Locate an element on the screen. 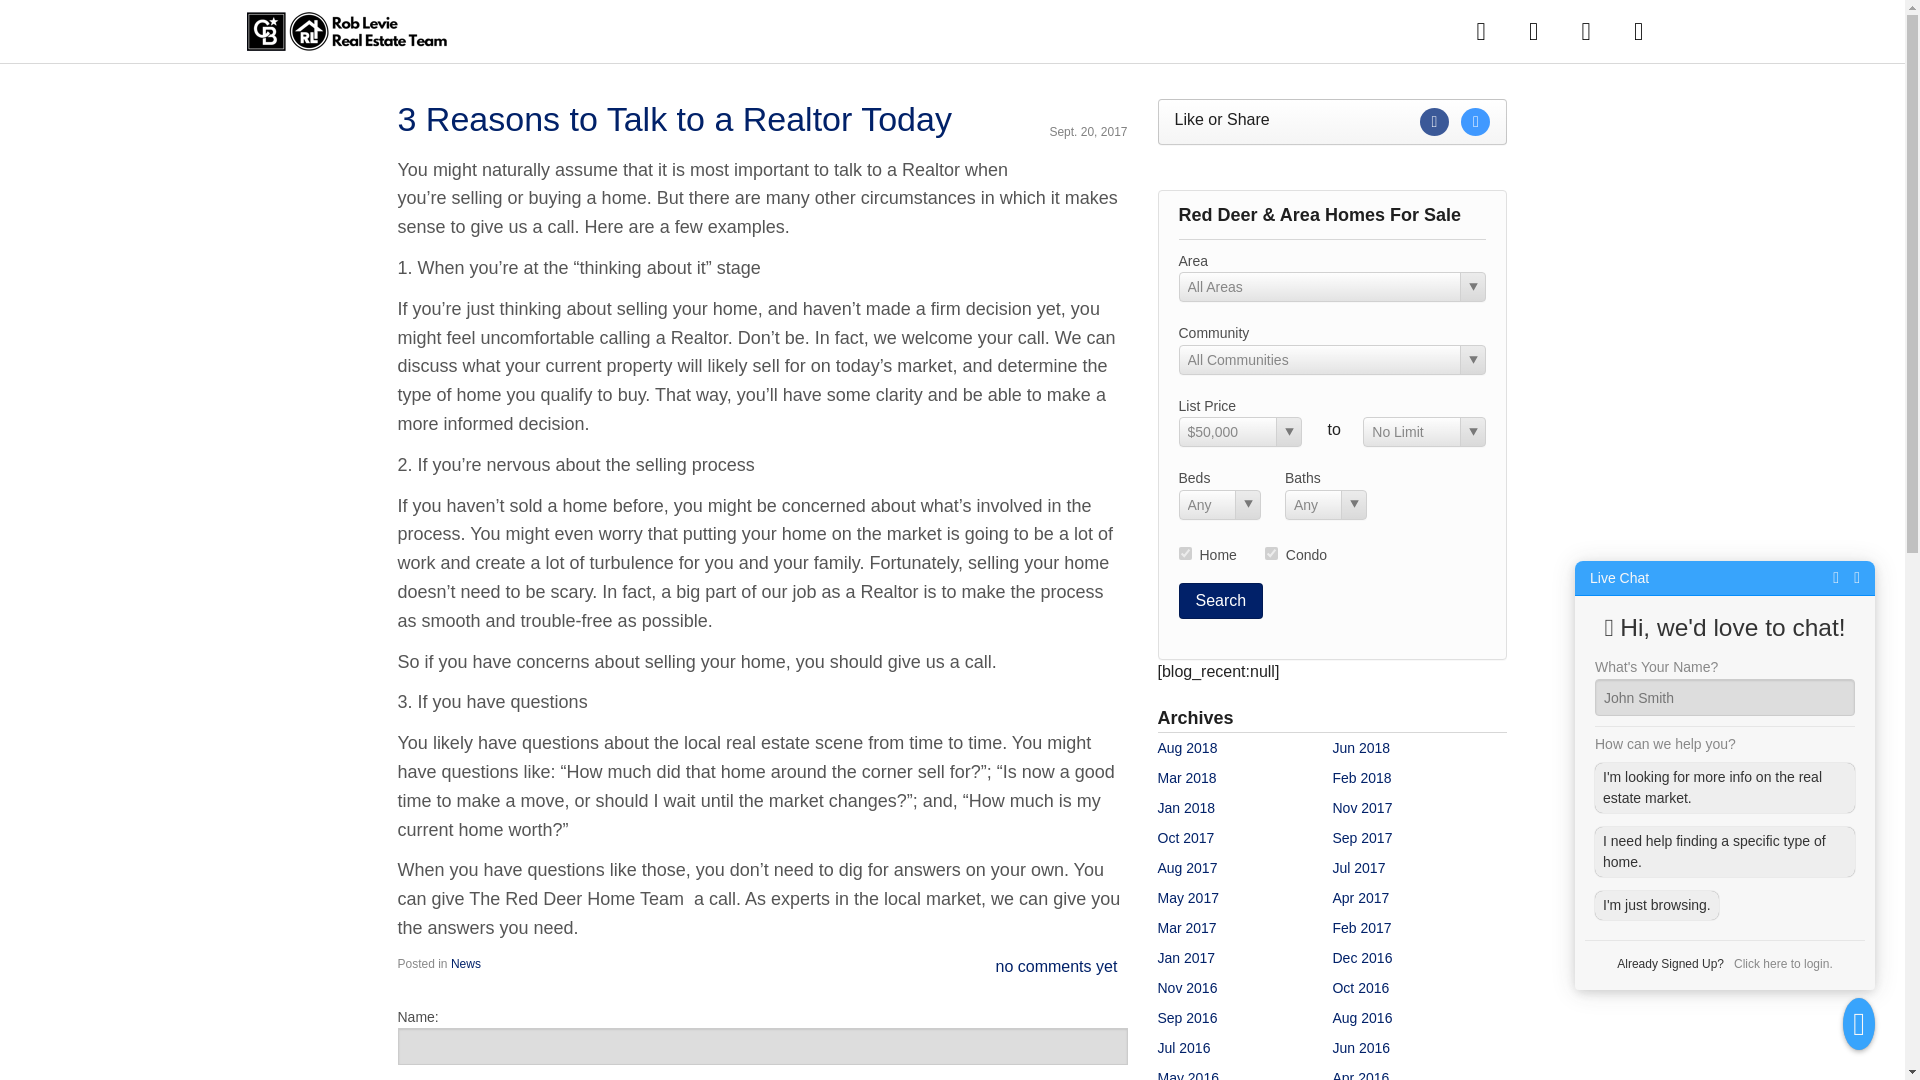 This screenshot has width=1920, height=1080. Jan 2018 is located at coordinates (1186, 808).